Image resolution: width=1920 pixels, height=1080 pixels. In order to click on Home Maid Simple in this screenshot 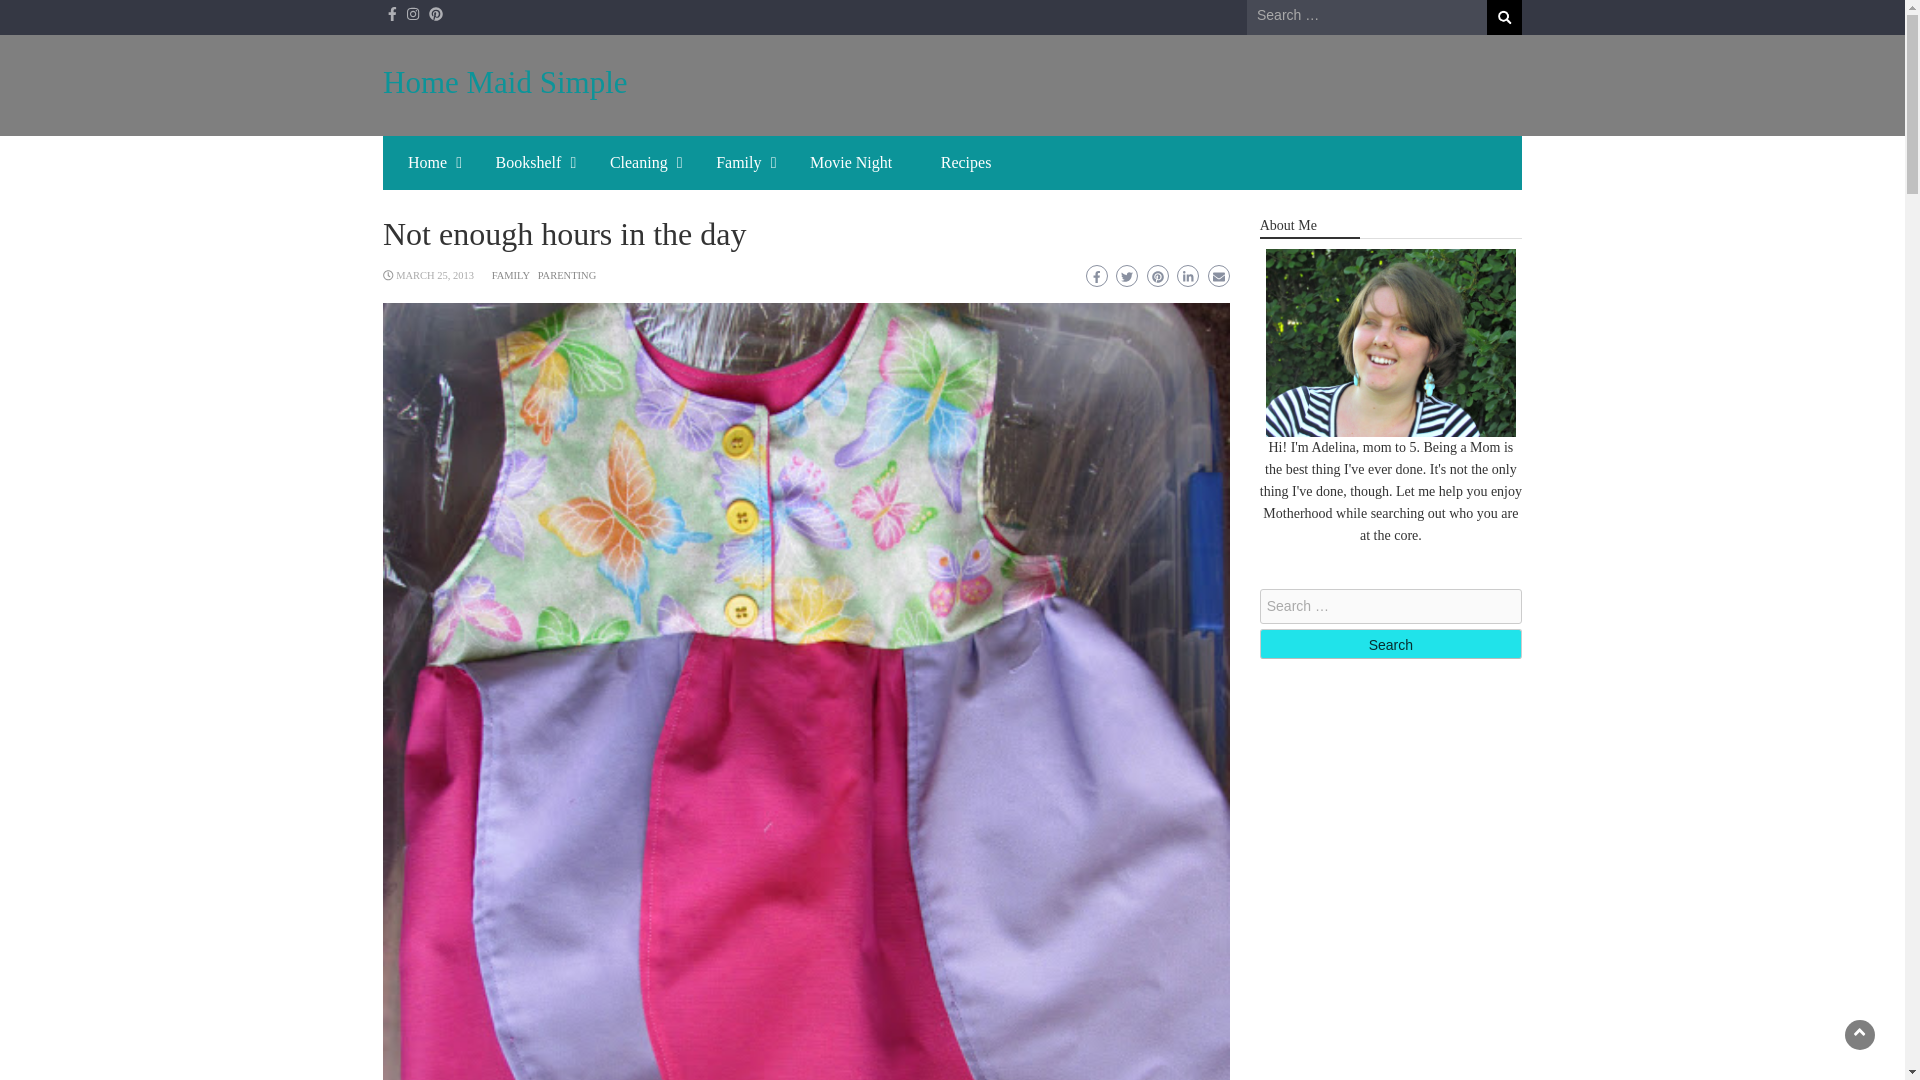, I will do `click(504, 82)`.